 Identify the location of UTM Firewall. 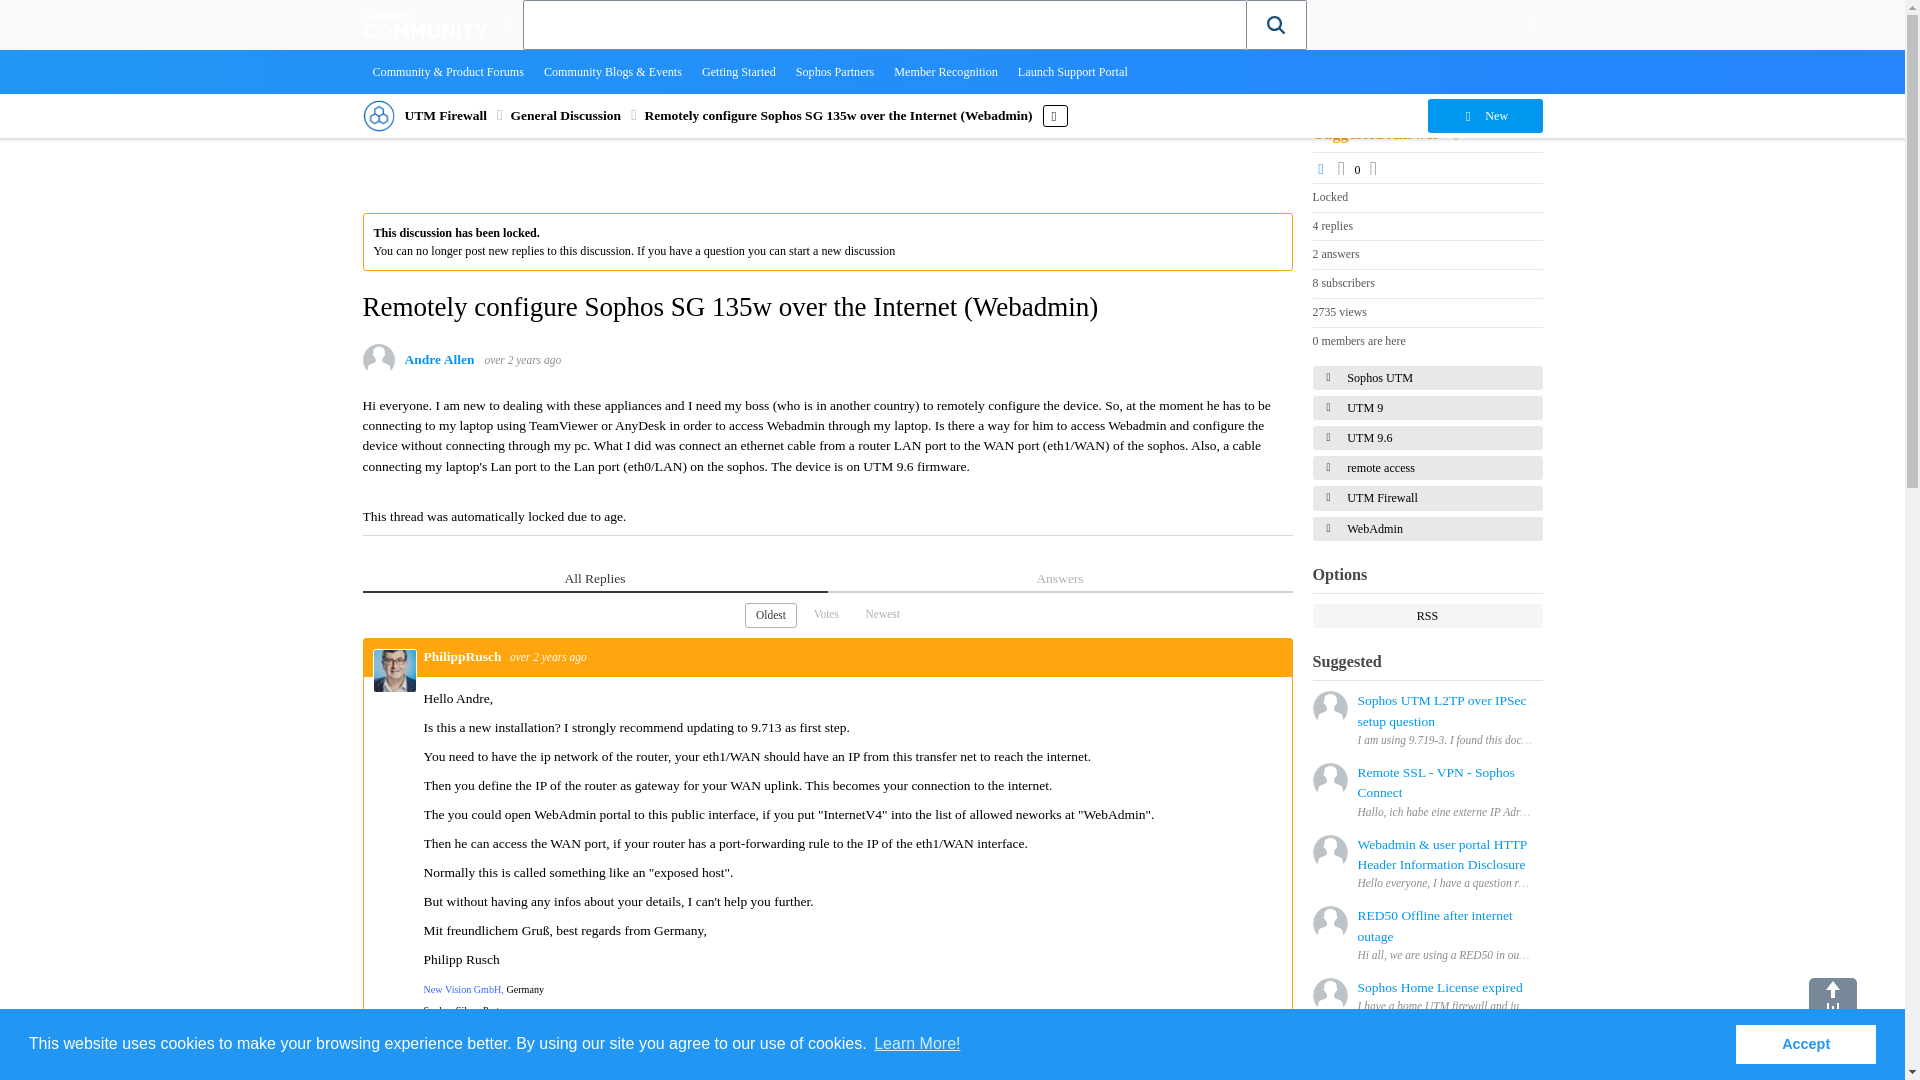
(445, 116).